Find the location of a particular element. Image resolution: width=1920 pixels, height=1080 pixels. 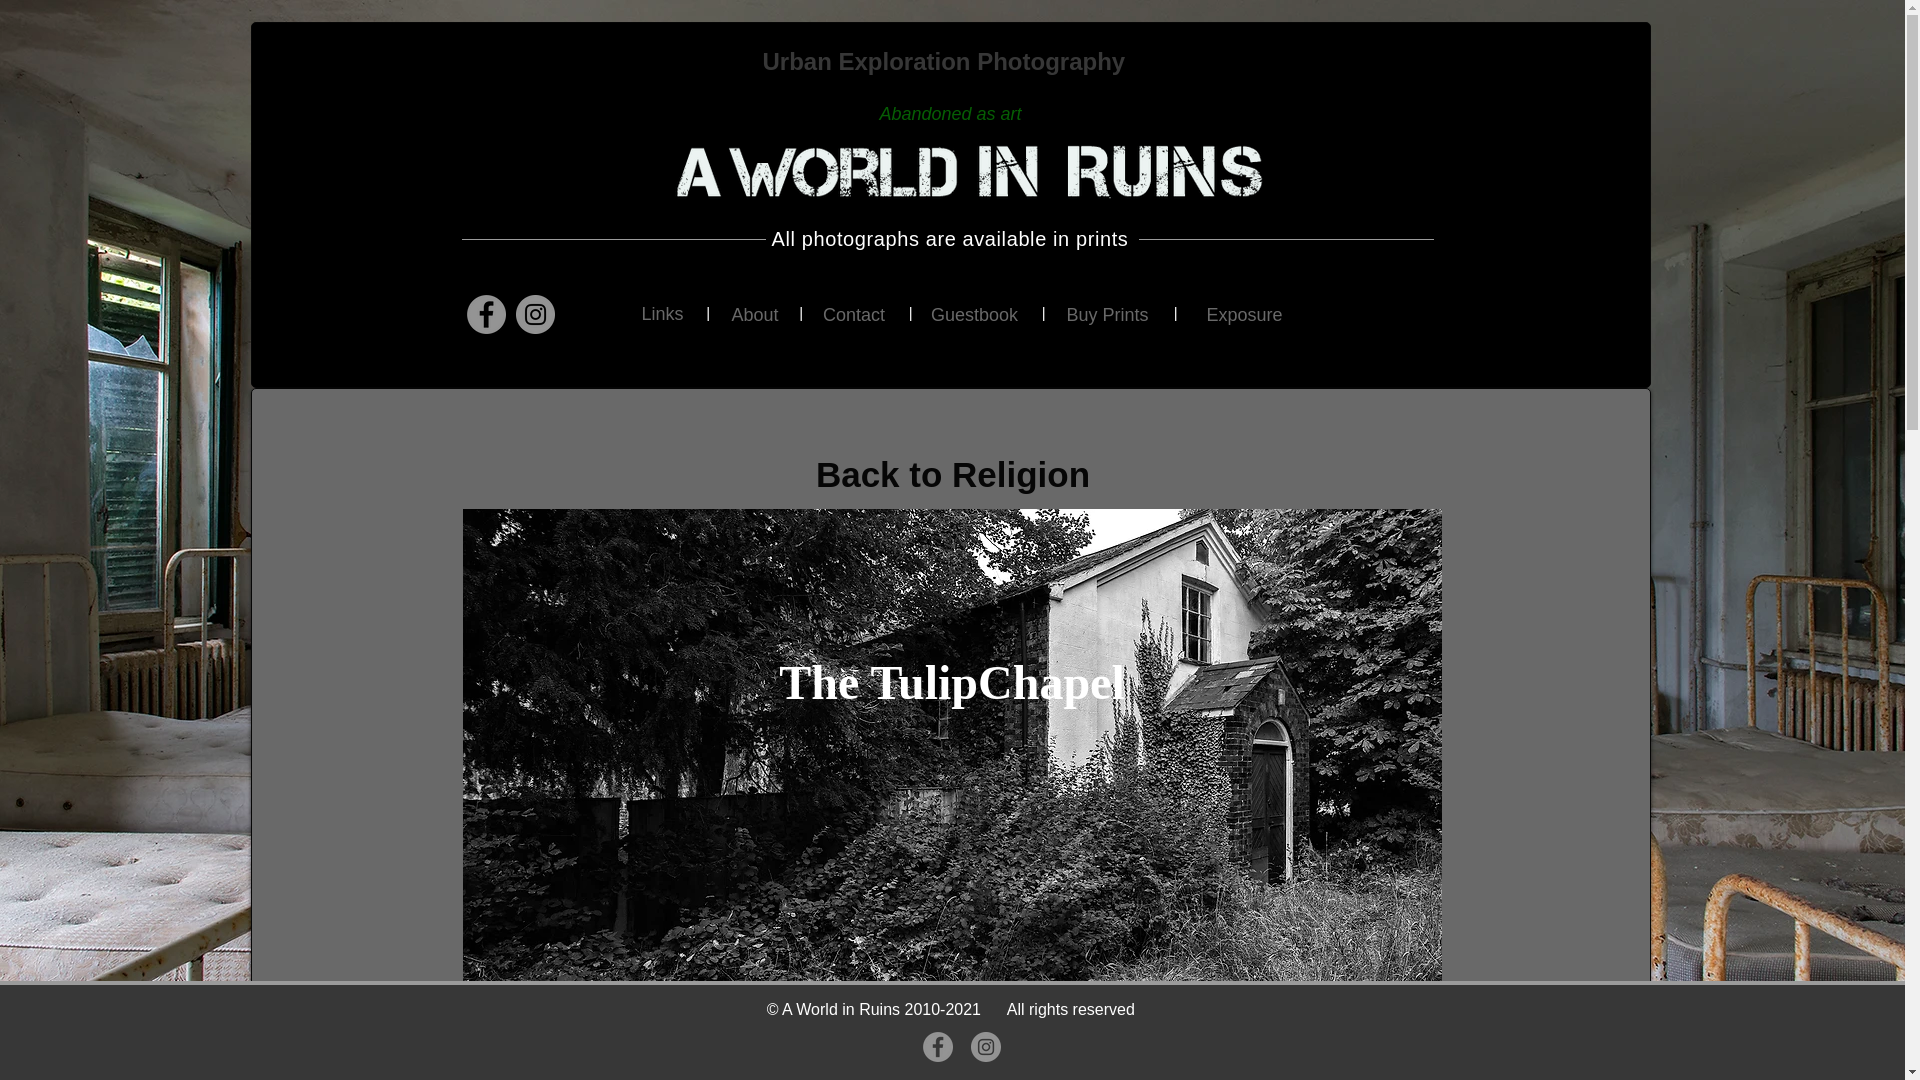

Exposure is located at coordinates (1244, 316).